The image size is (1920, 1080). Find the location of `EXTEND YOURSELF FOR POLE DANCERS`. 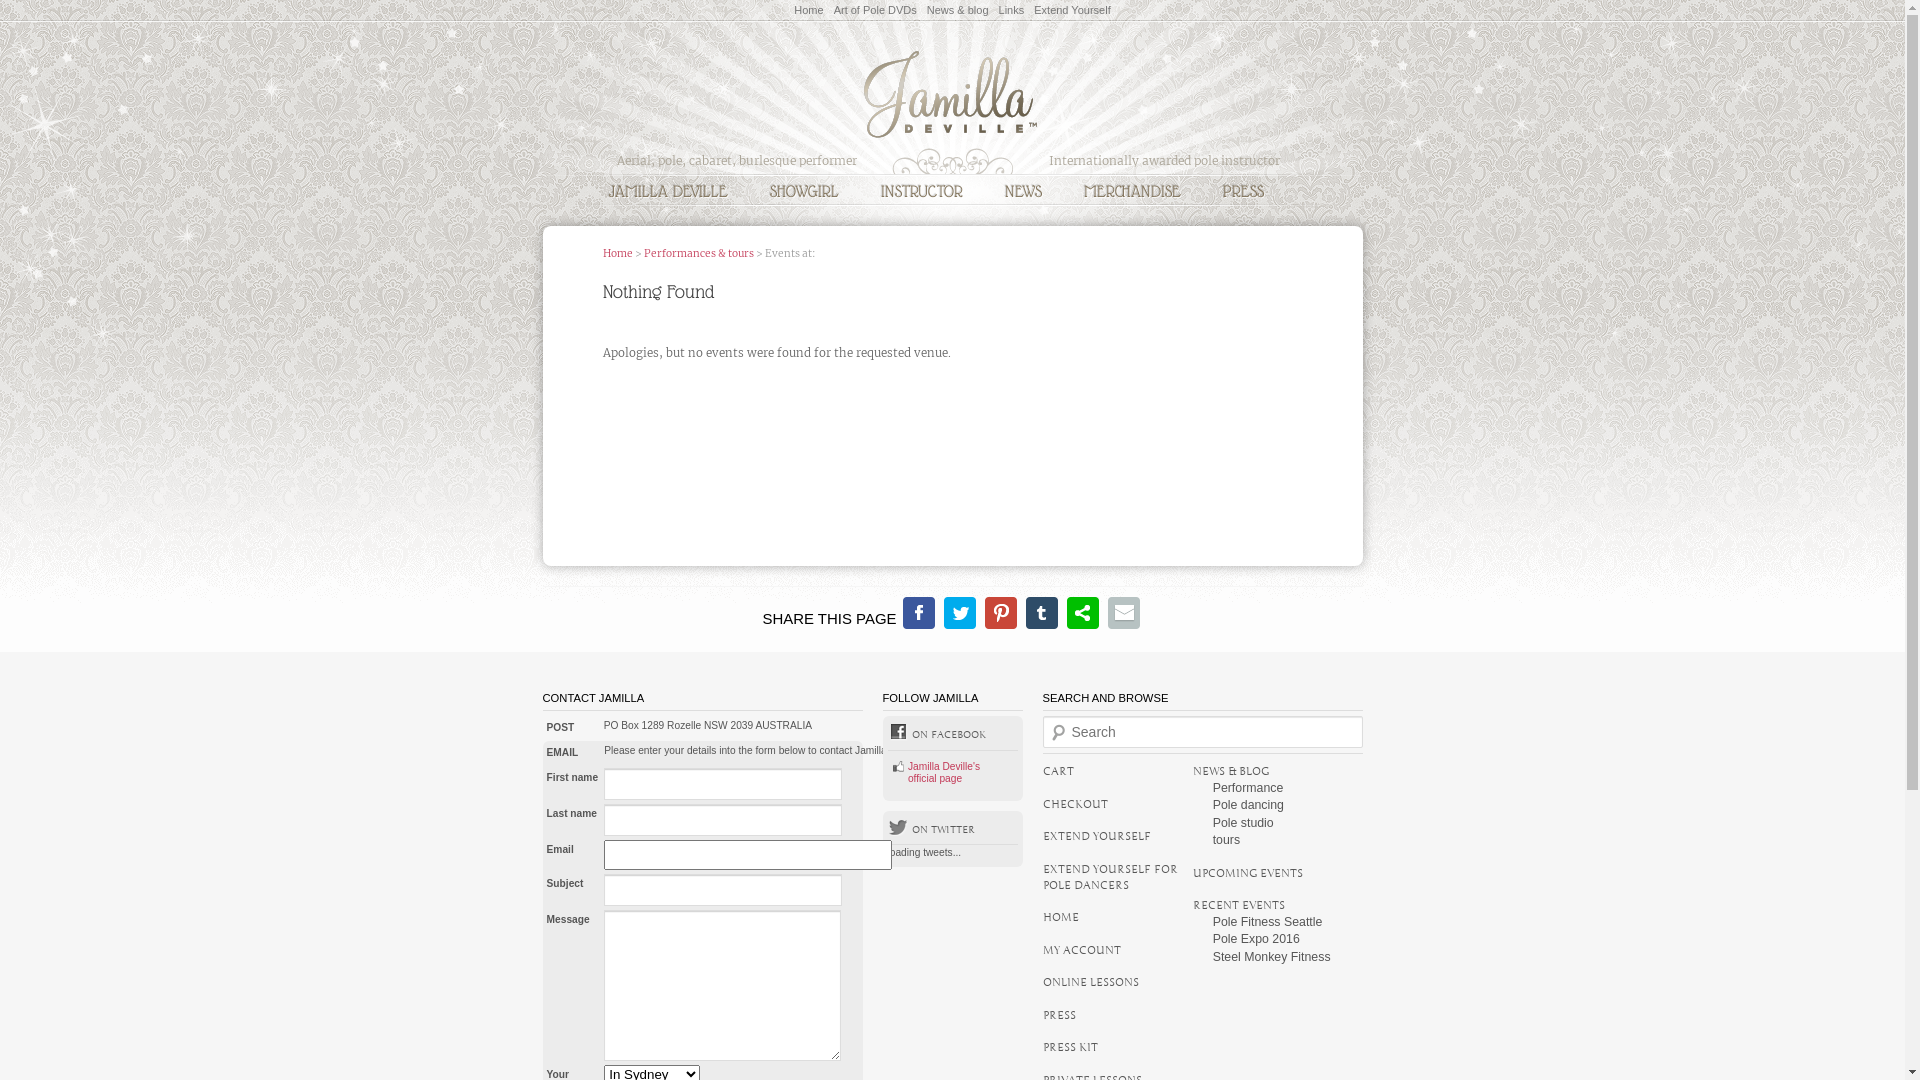

EXTEND YOURSELF FOR POLE DANCERS is located at coordinates (1110, 877).